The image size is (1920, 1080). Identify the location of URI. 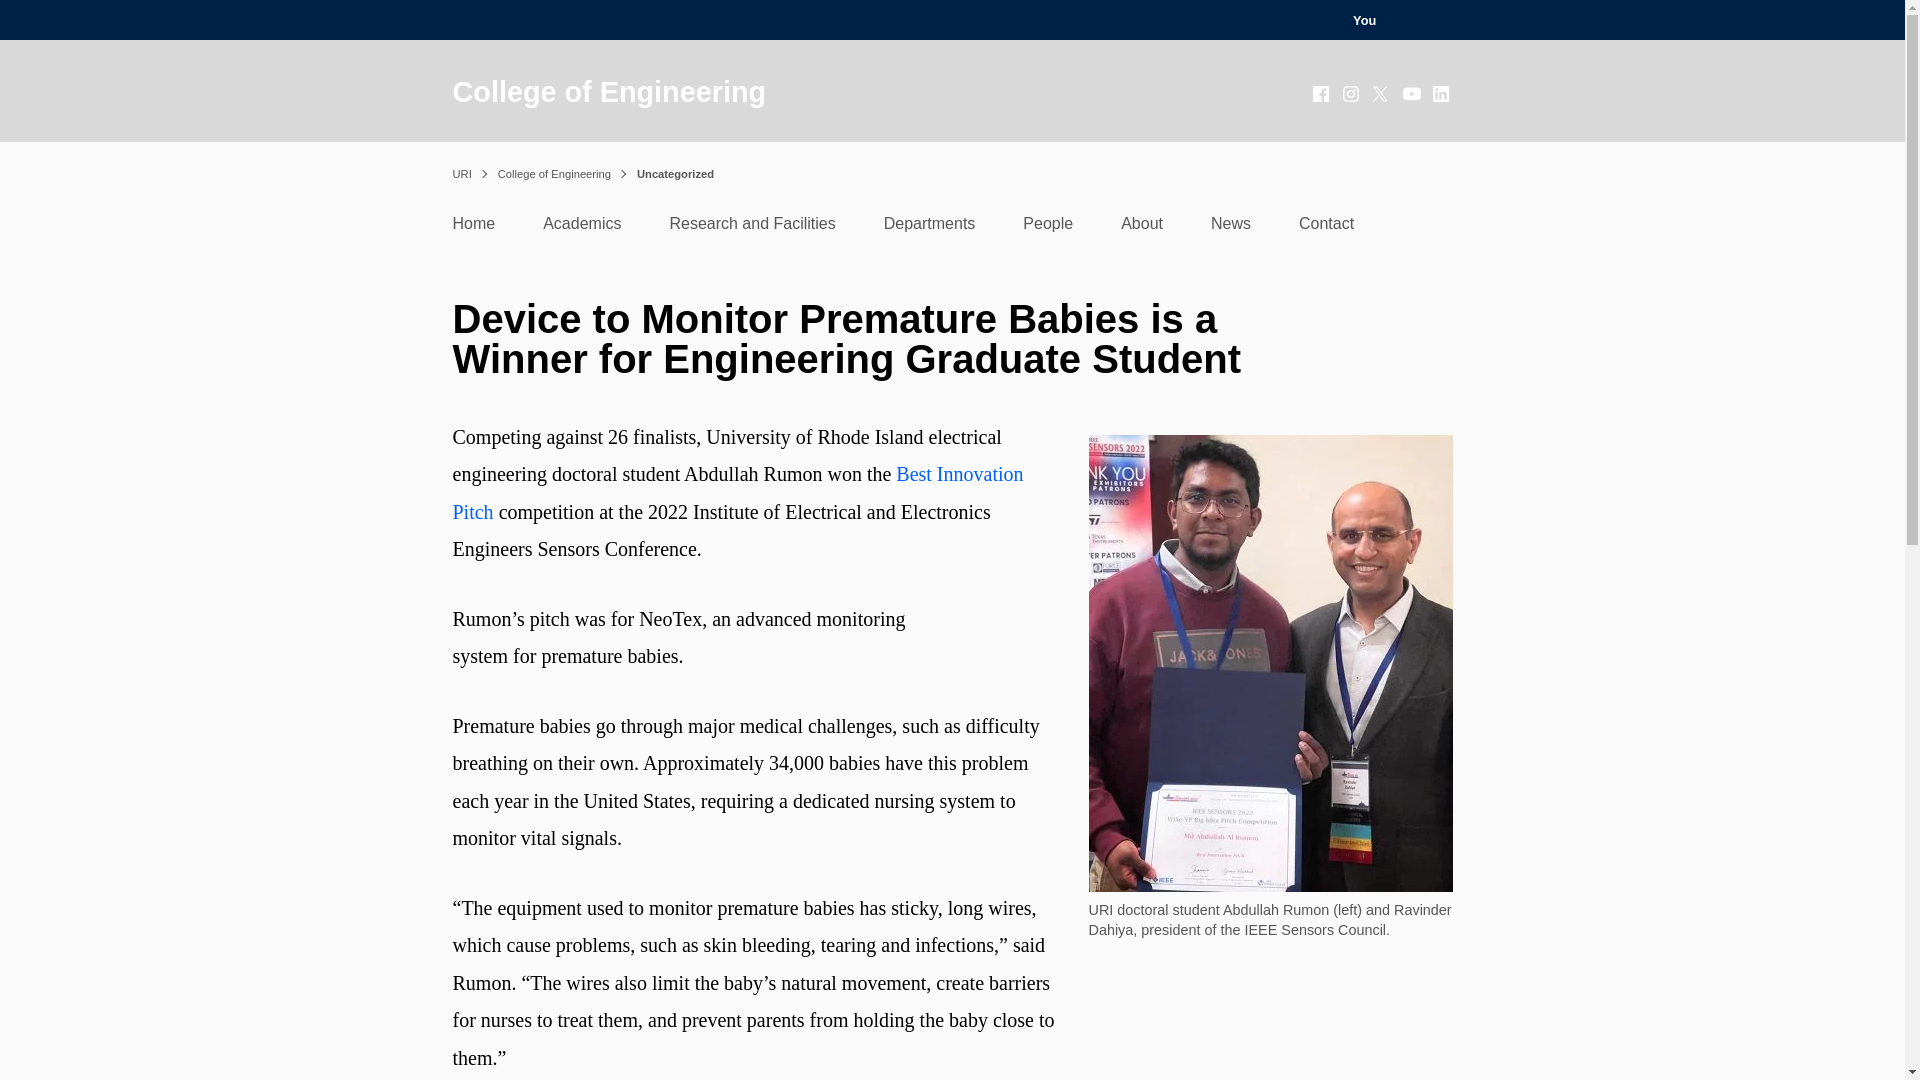
(460, 174).